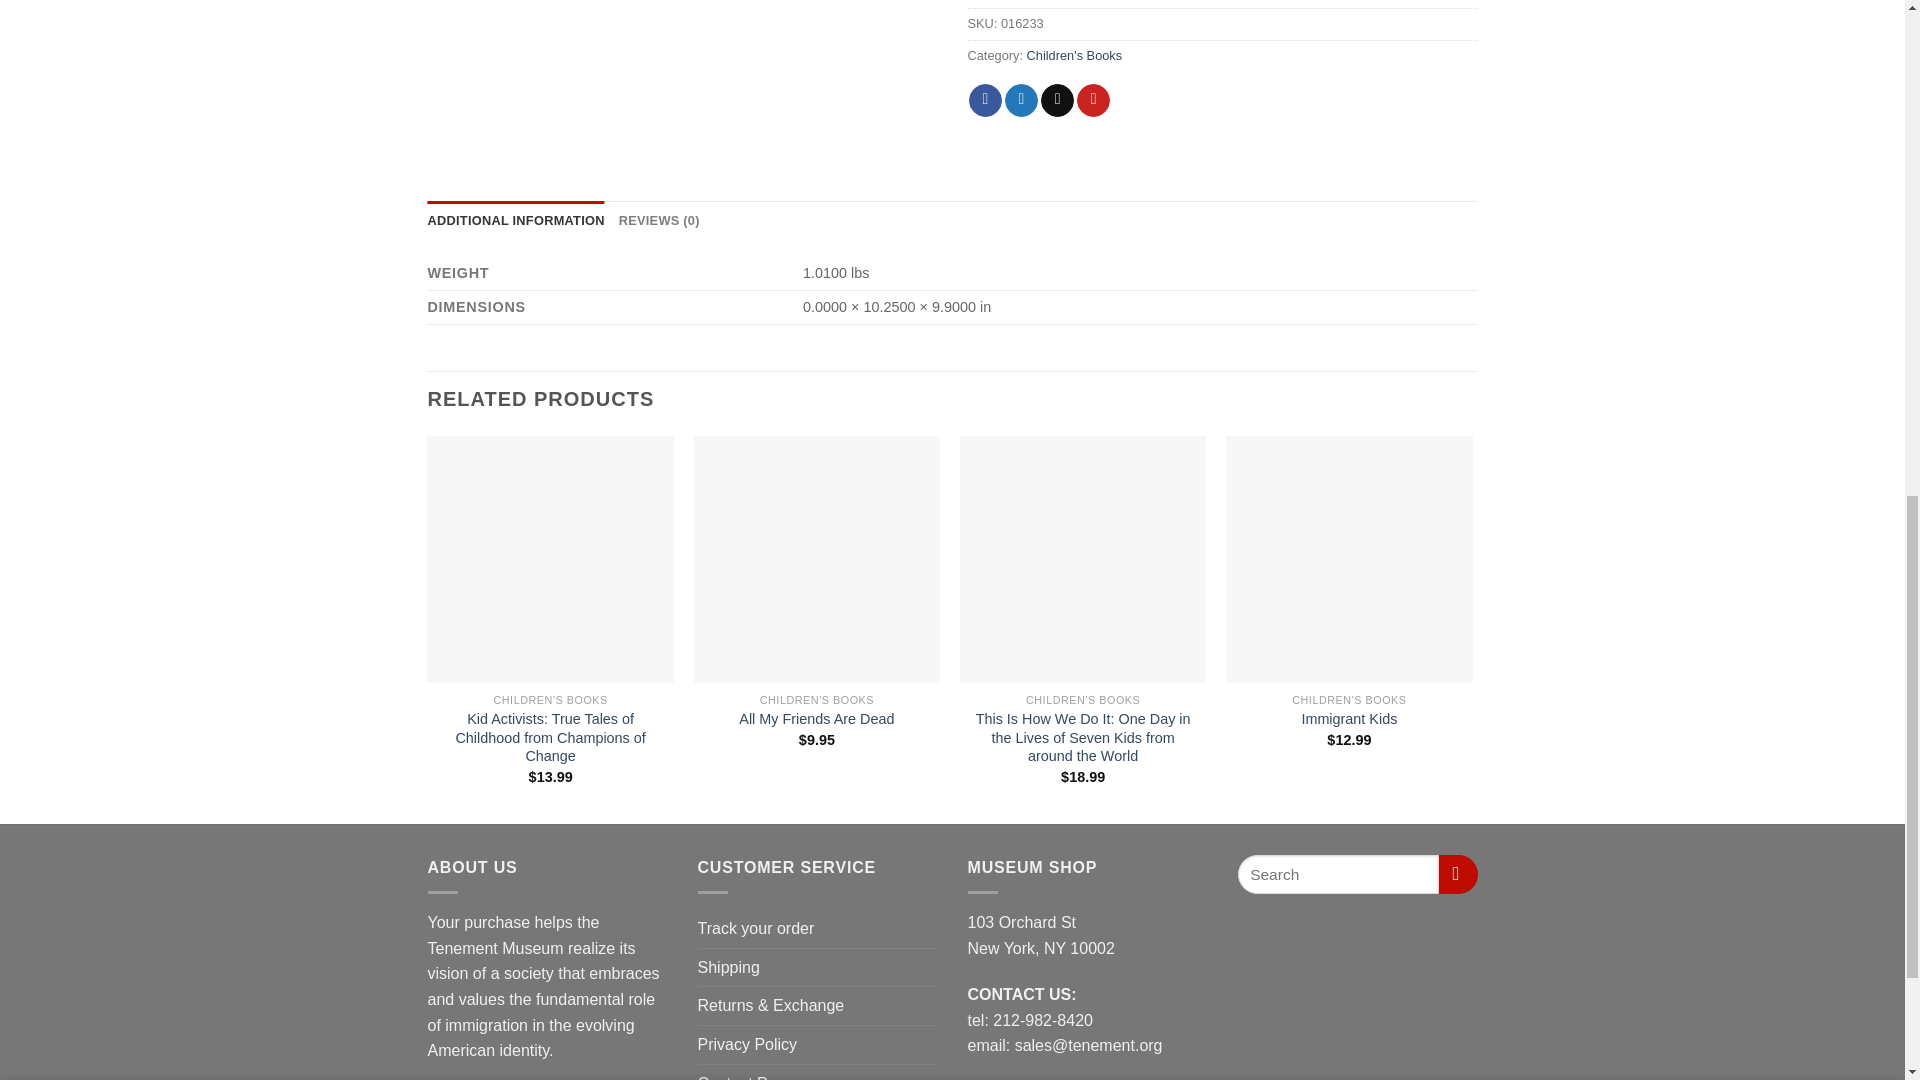  Describe the element at coordinates (986, 100) in the screenshot. I see `Share on Facebook` at that location.